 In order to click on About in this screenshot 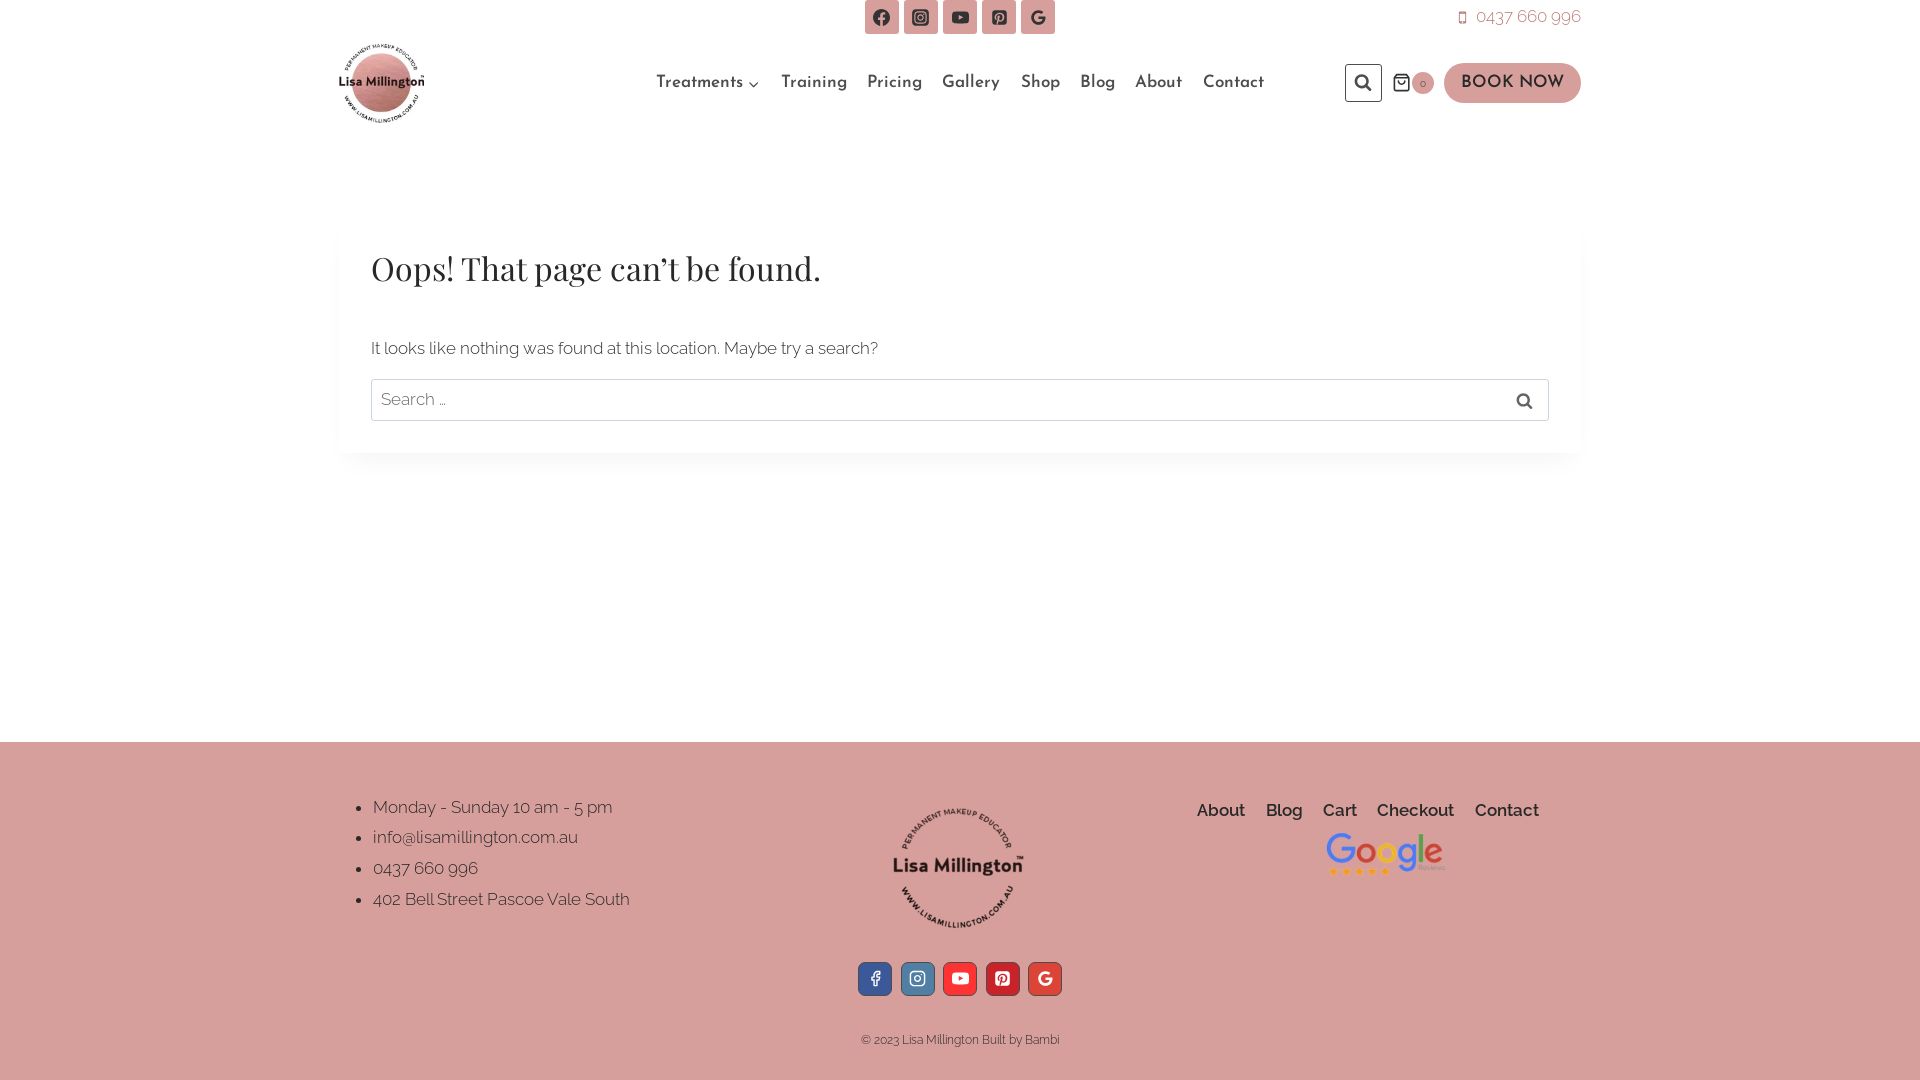, I will do `click(1221, 810)`.